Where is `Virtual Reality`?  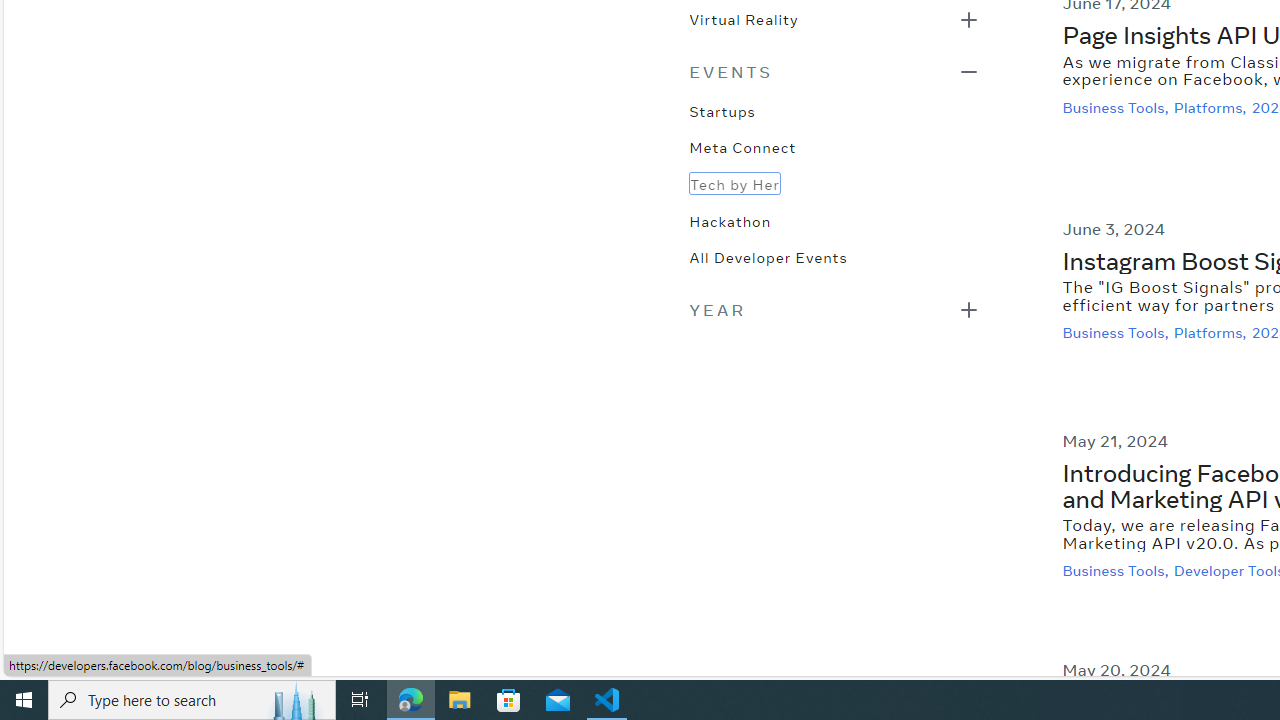 Virtual Reality is located at coordinates (743, 18).